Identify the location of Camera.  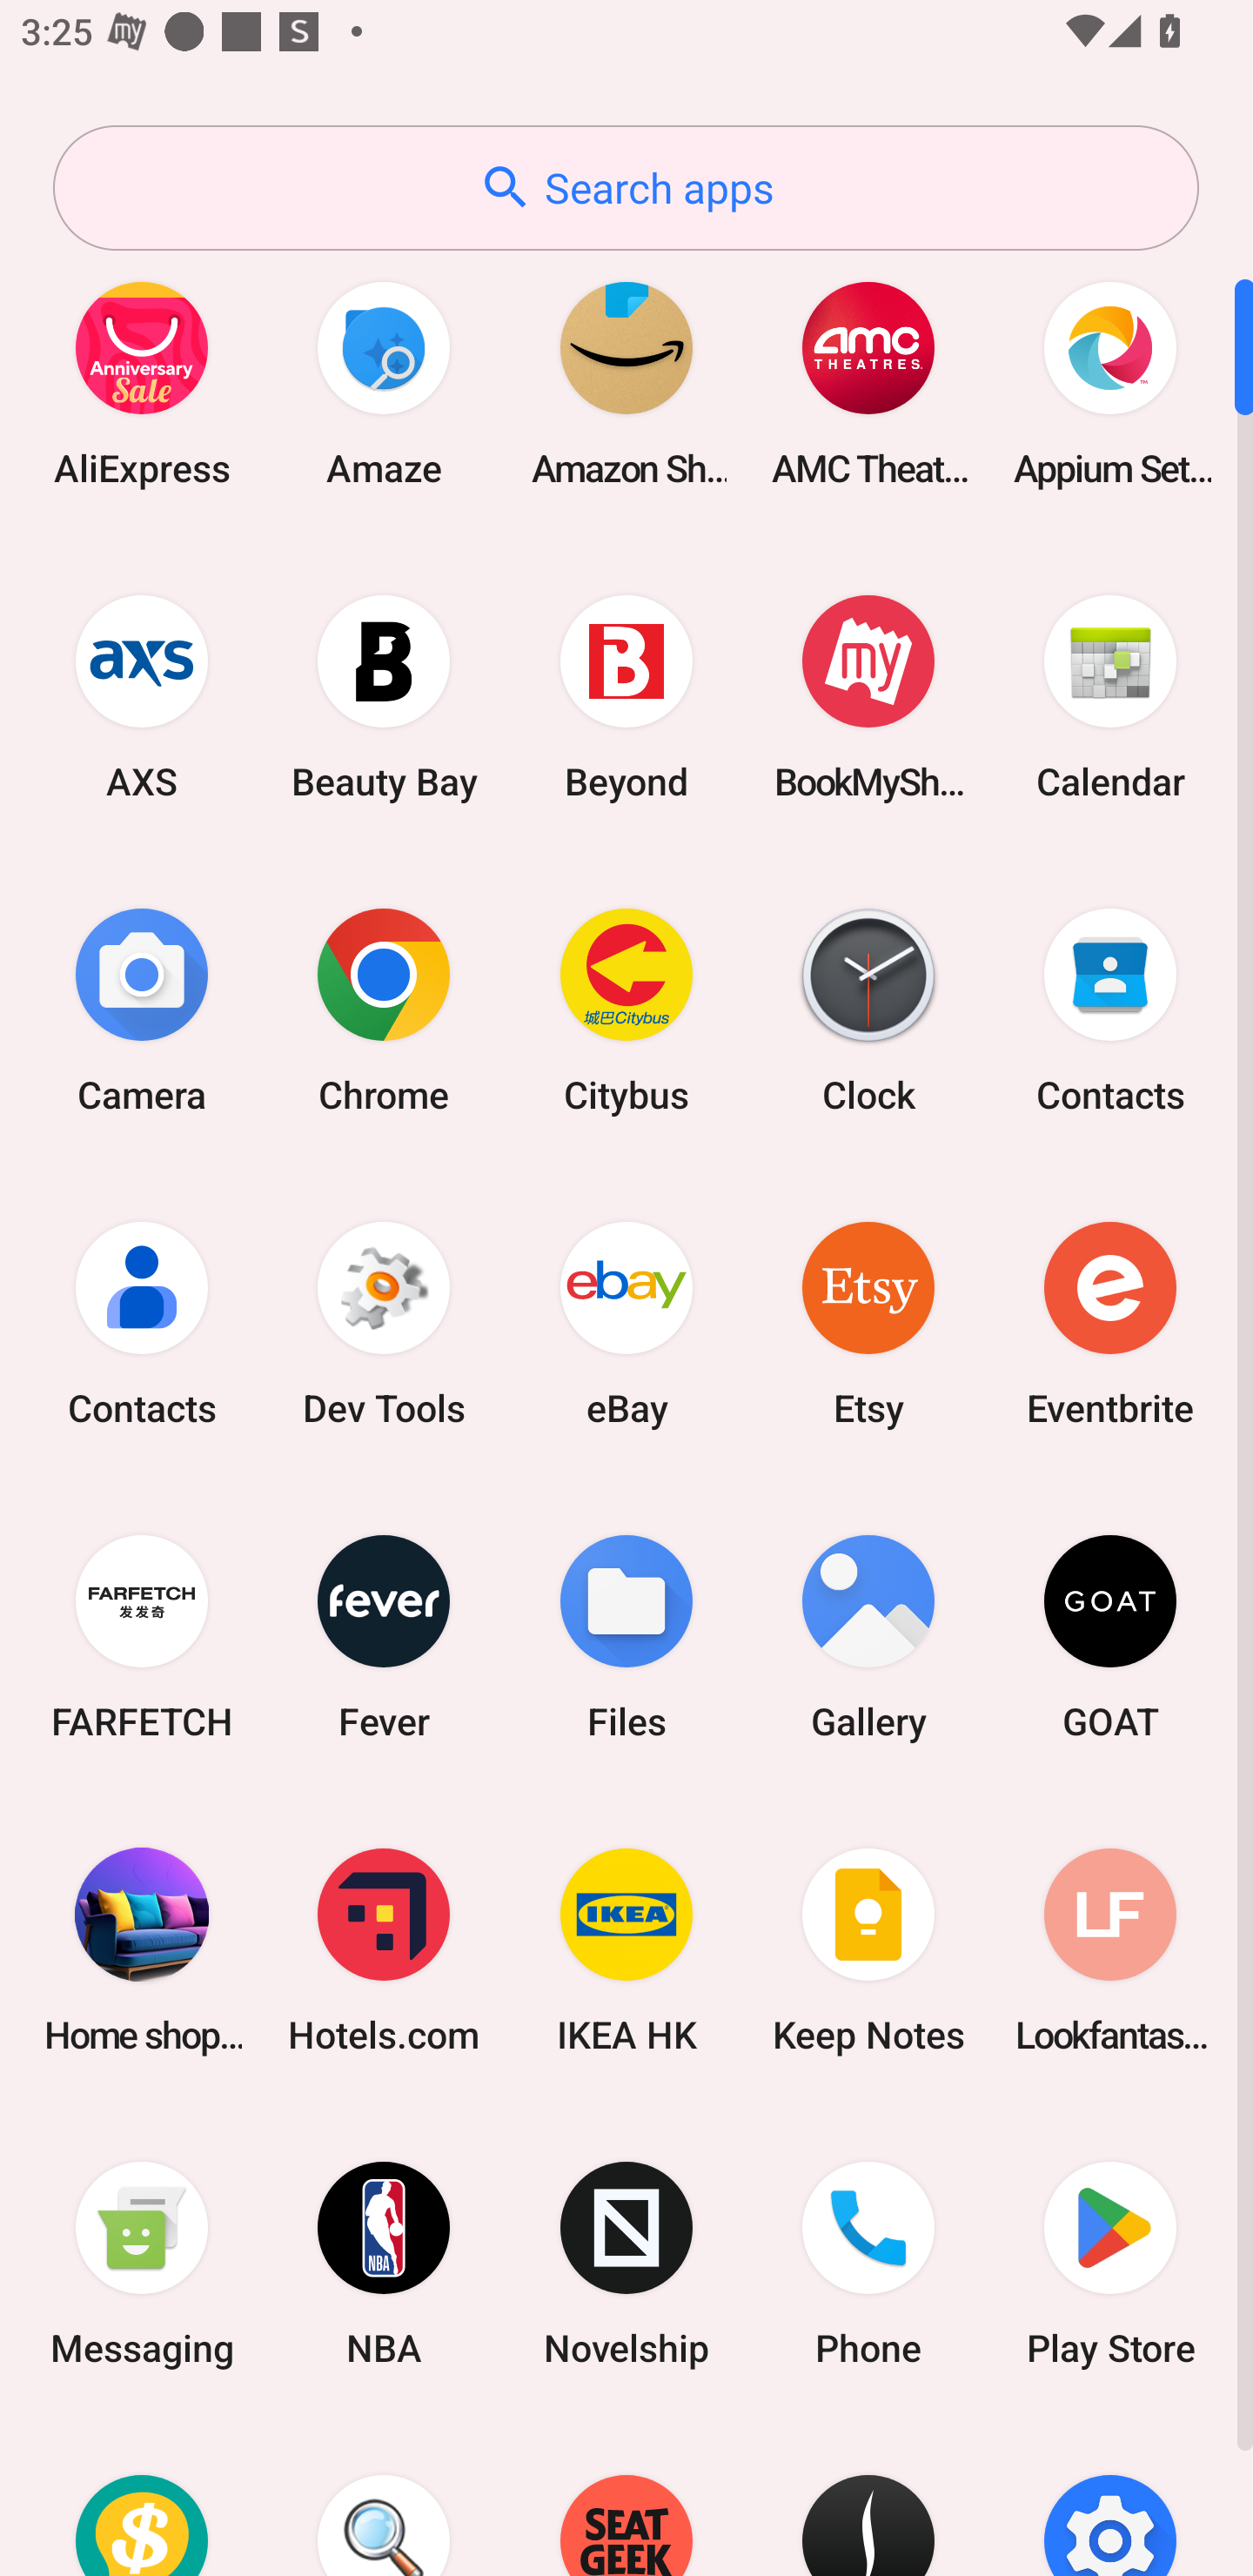
(142, 1010).